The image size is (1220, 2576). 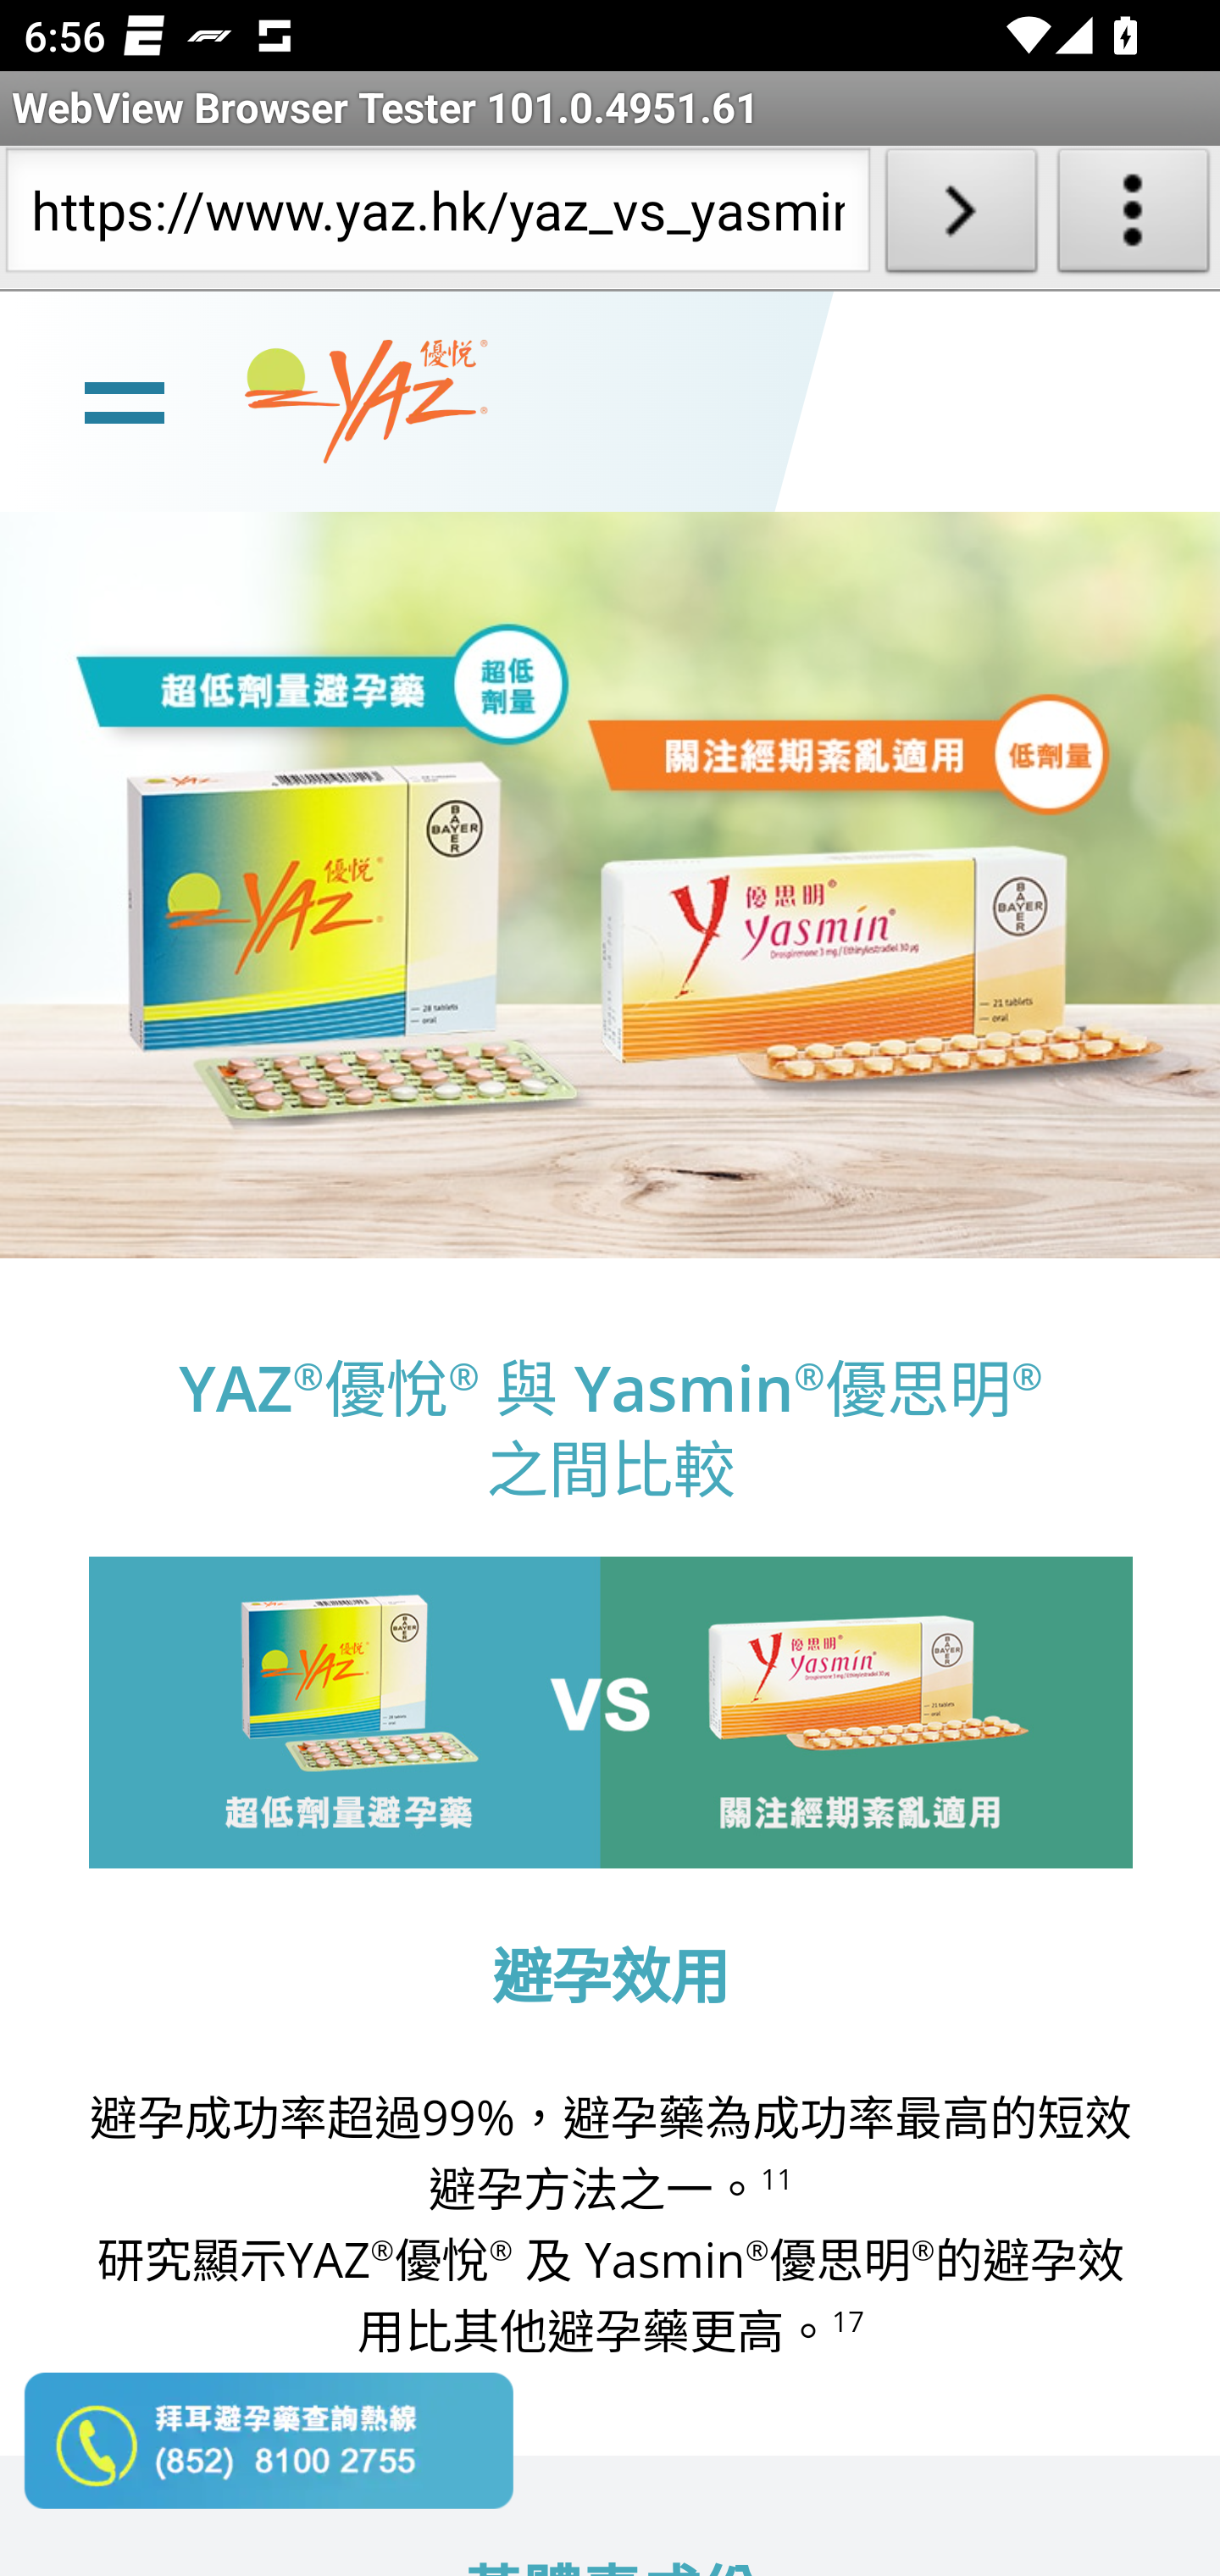 I want to click on www.yaz, so click(x=366, y=402).